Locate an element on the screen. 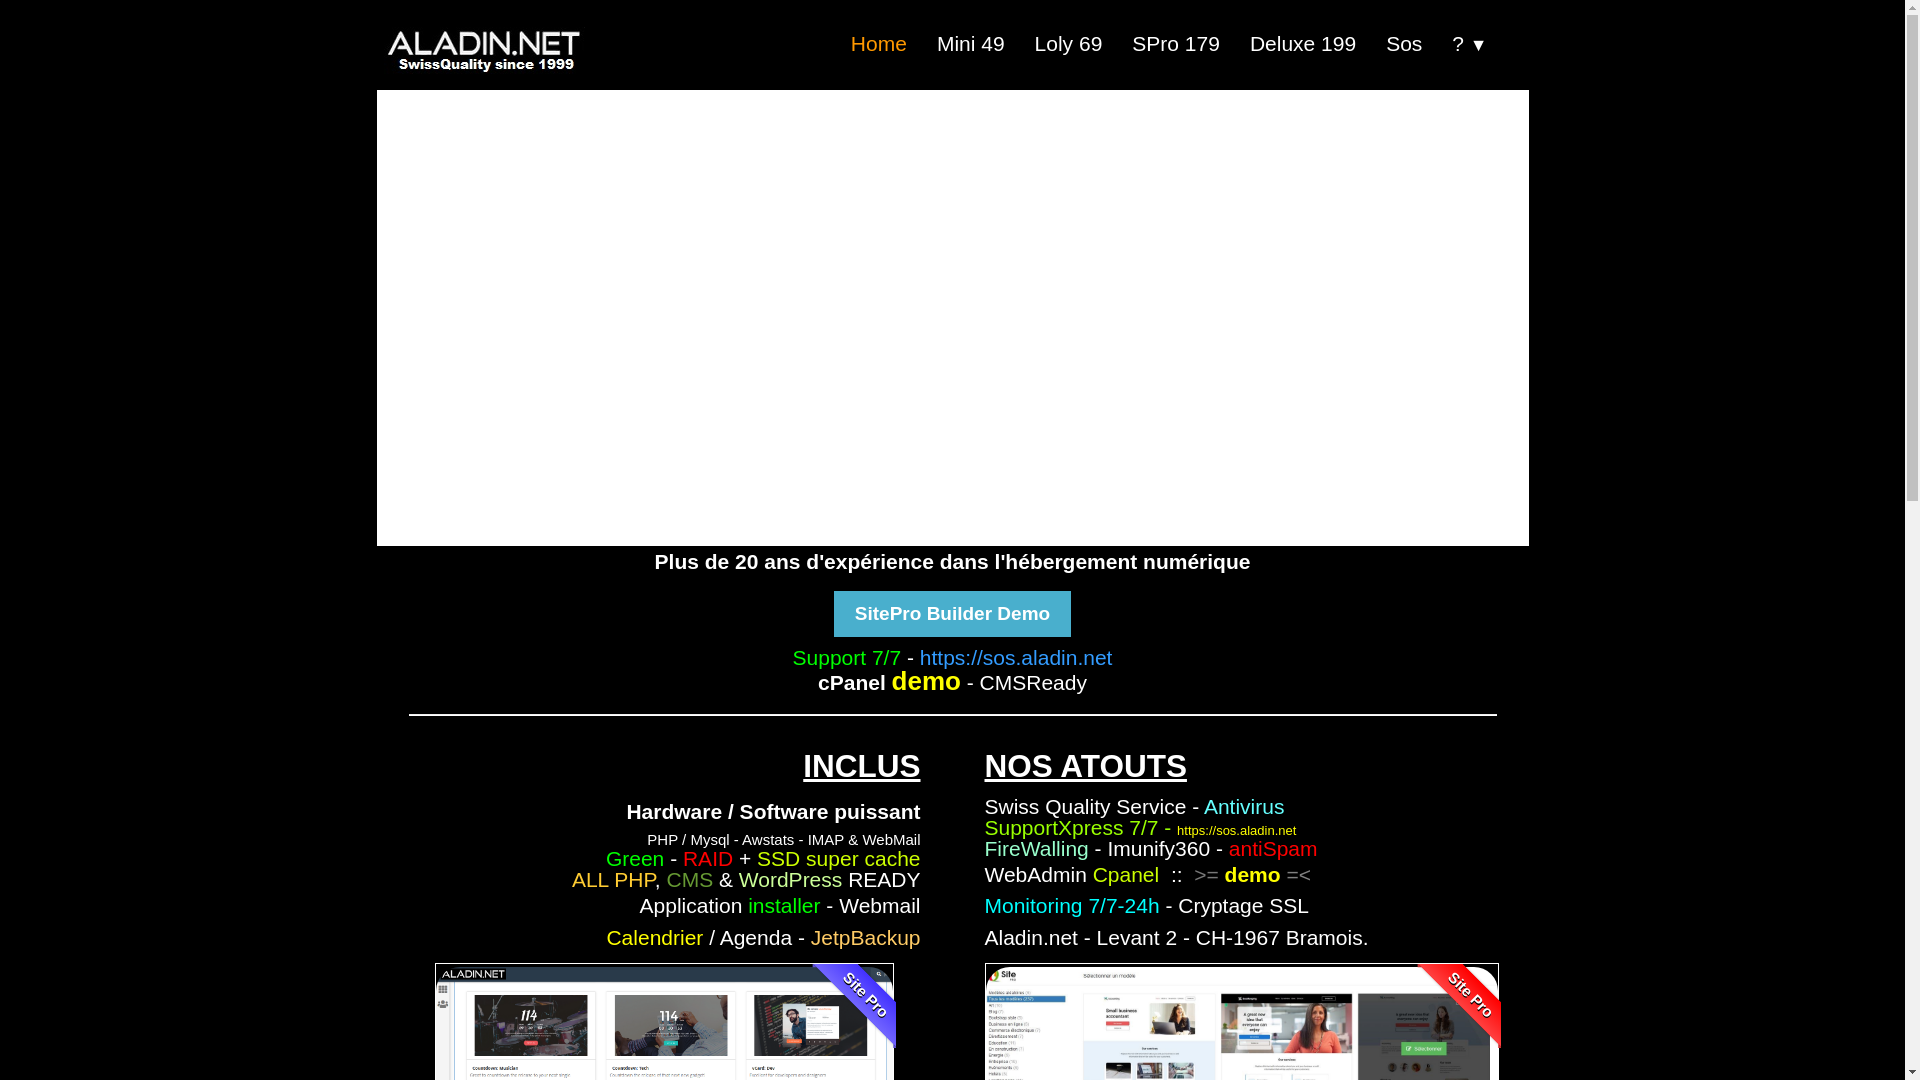 Image resolution: width=1920 pixels, height=1080 pixels. Sos is located at coordinates (1404, 44).